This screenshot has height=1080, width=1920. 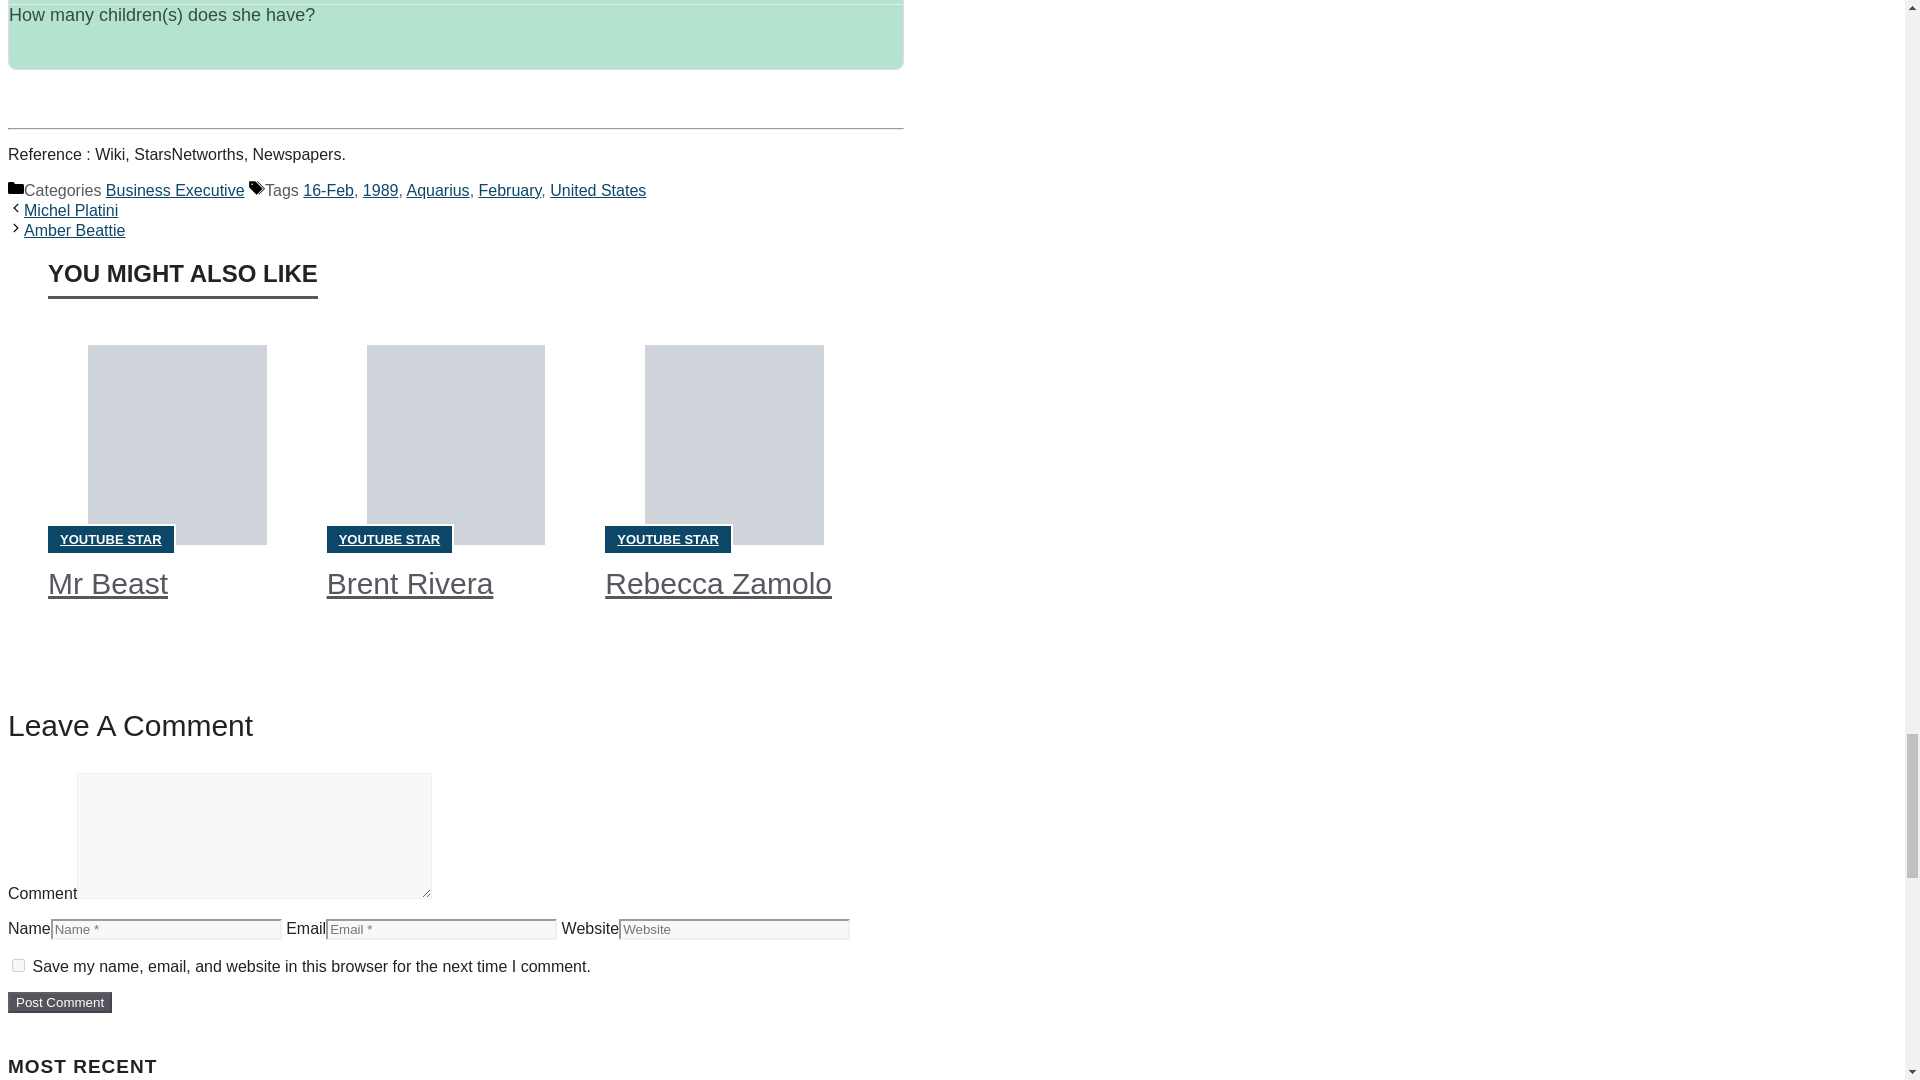 I want to click on 1989, so click(x=380, y=190).